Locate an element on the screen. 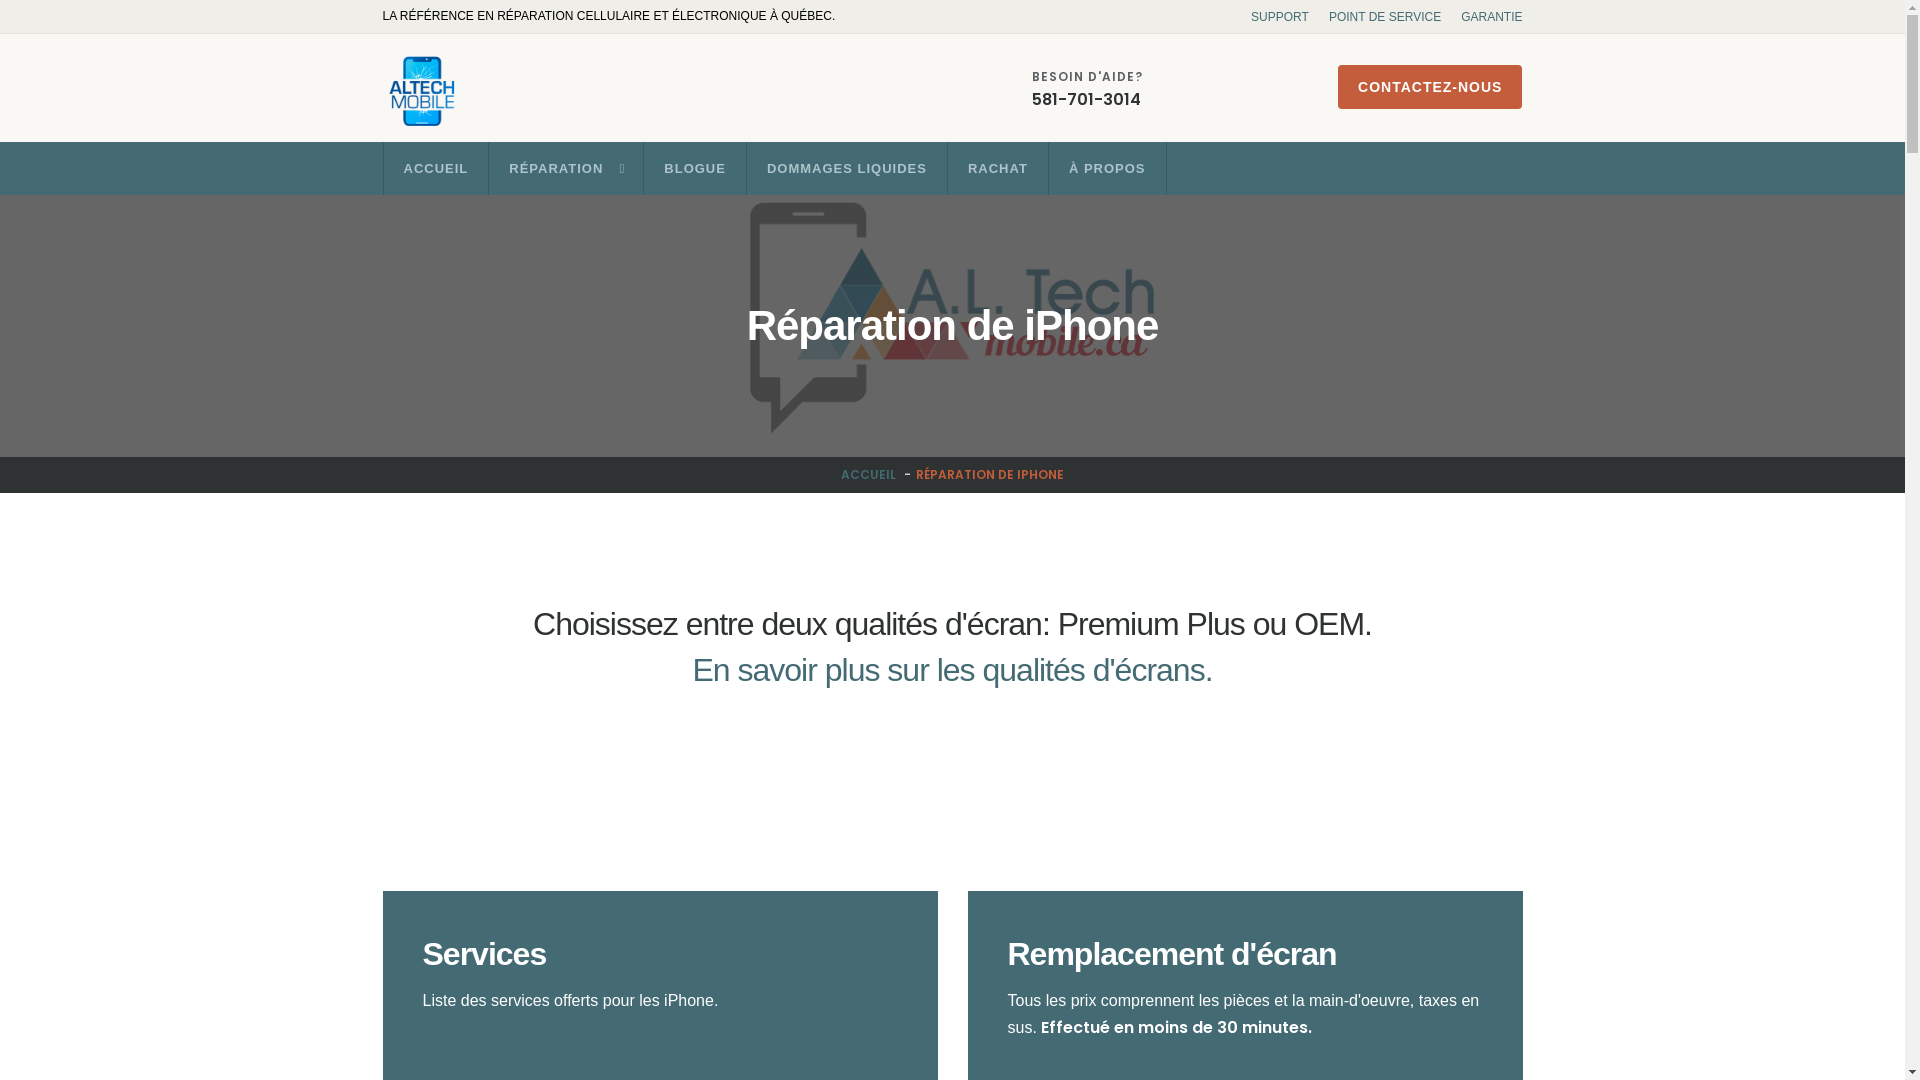 The width and height of the screenshot is (1920, 1080). ACCUEIL is located at coordinates (868, 474).